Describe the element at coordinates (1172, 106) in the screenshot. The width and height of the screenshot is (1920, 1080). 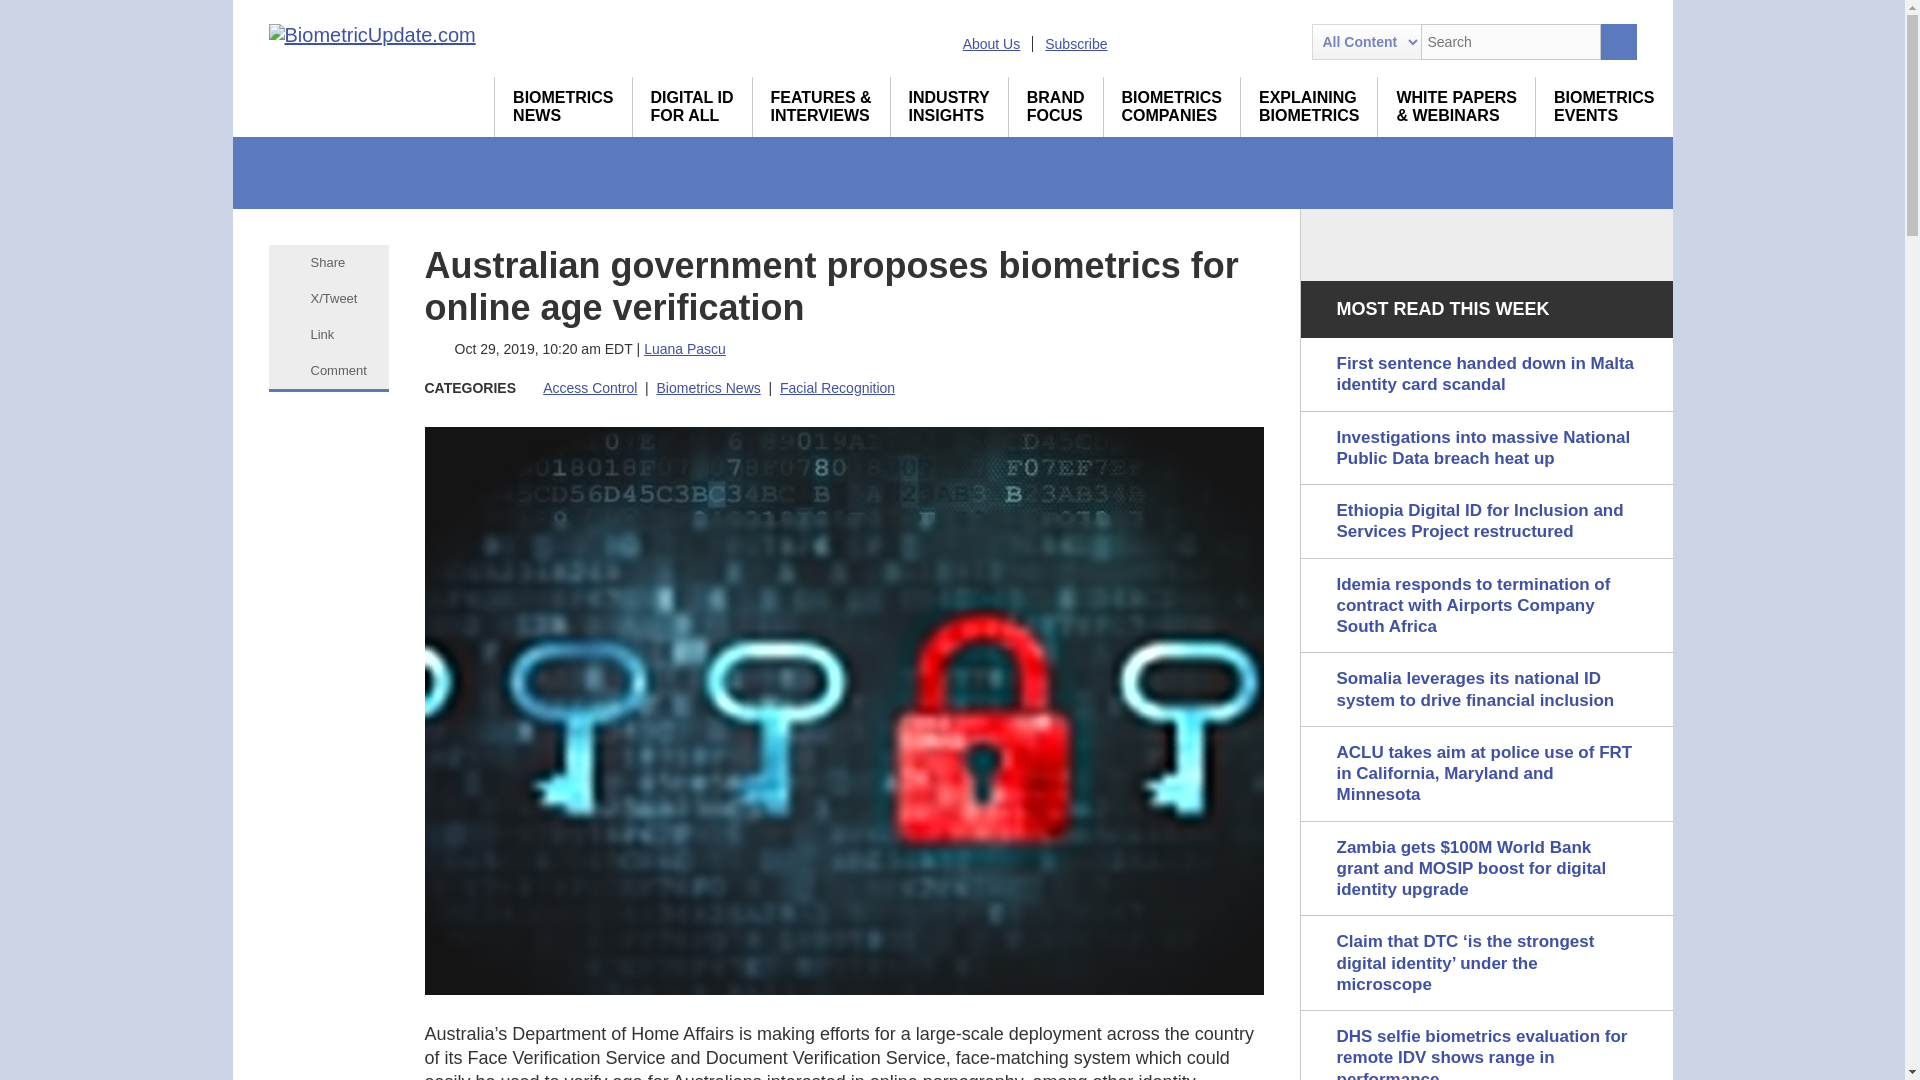
I see `Biometrics companies, solutions and applications` at that location.